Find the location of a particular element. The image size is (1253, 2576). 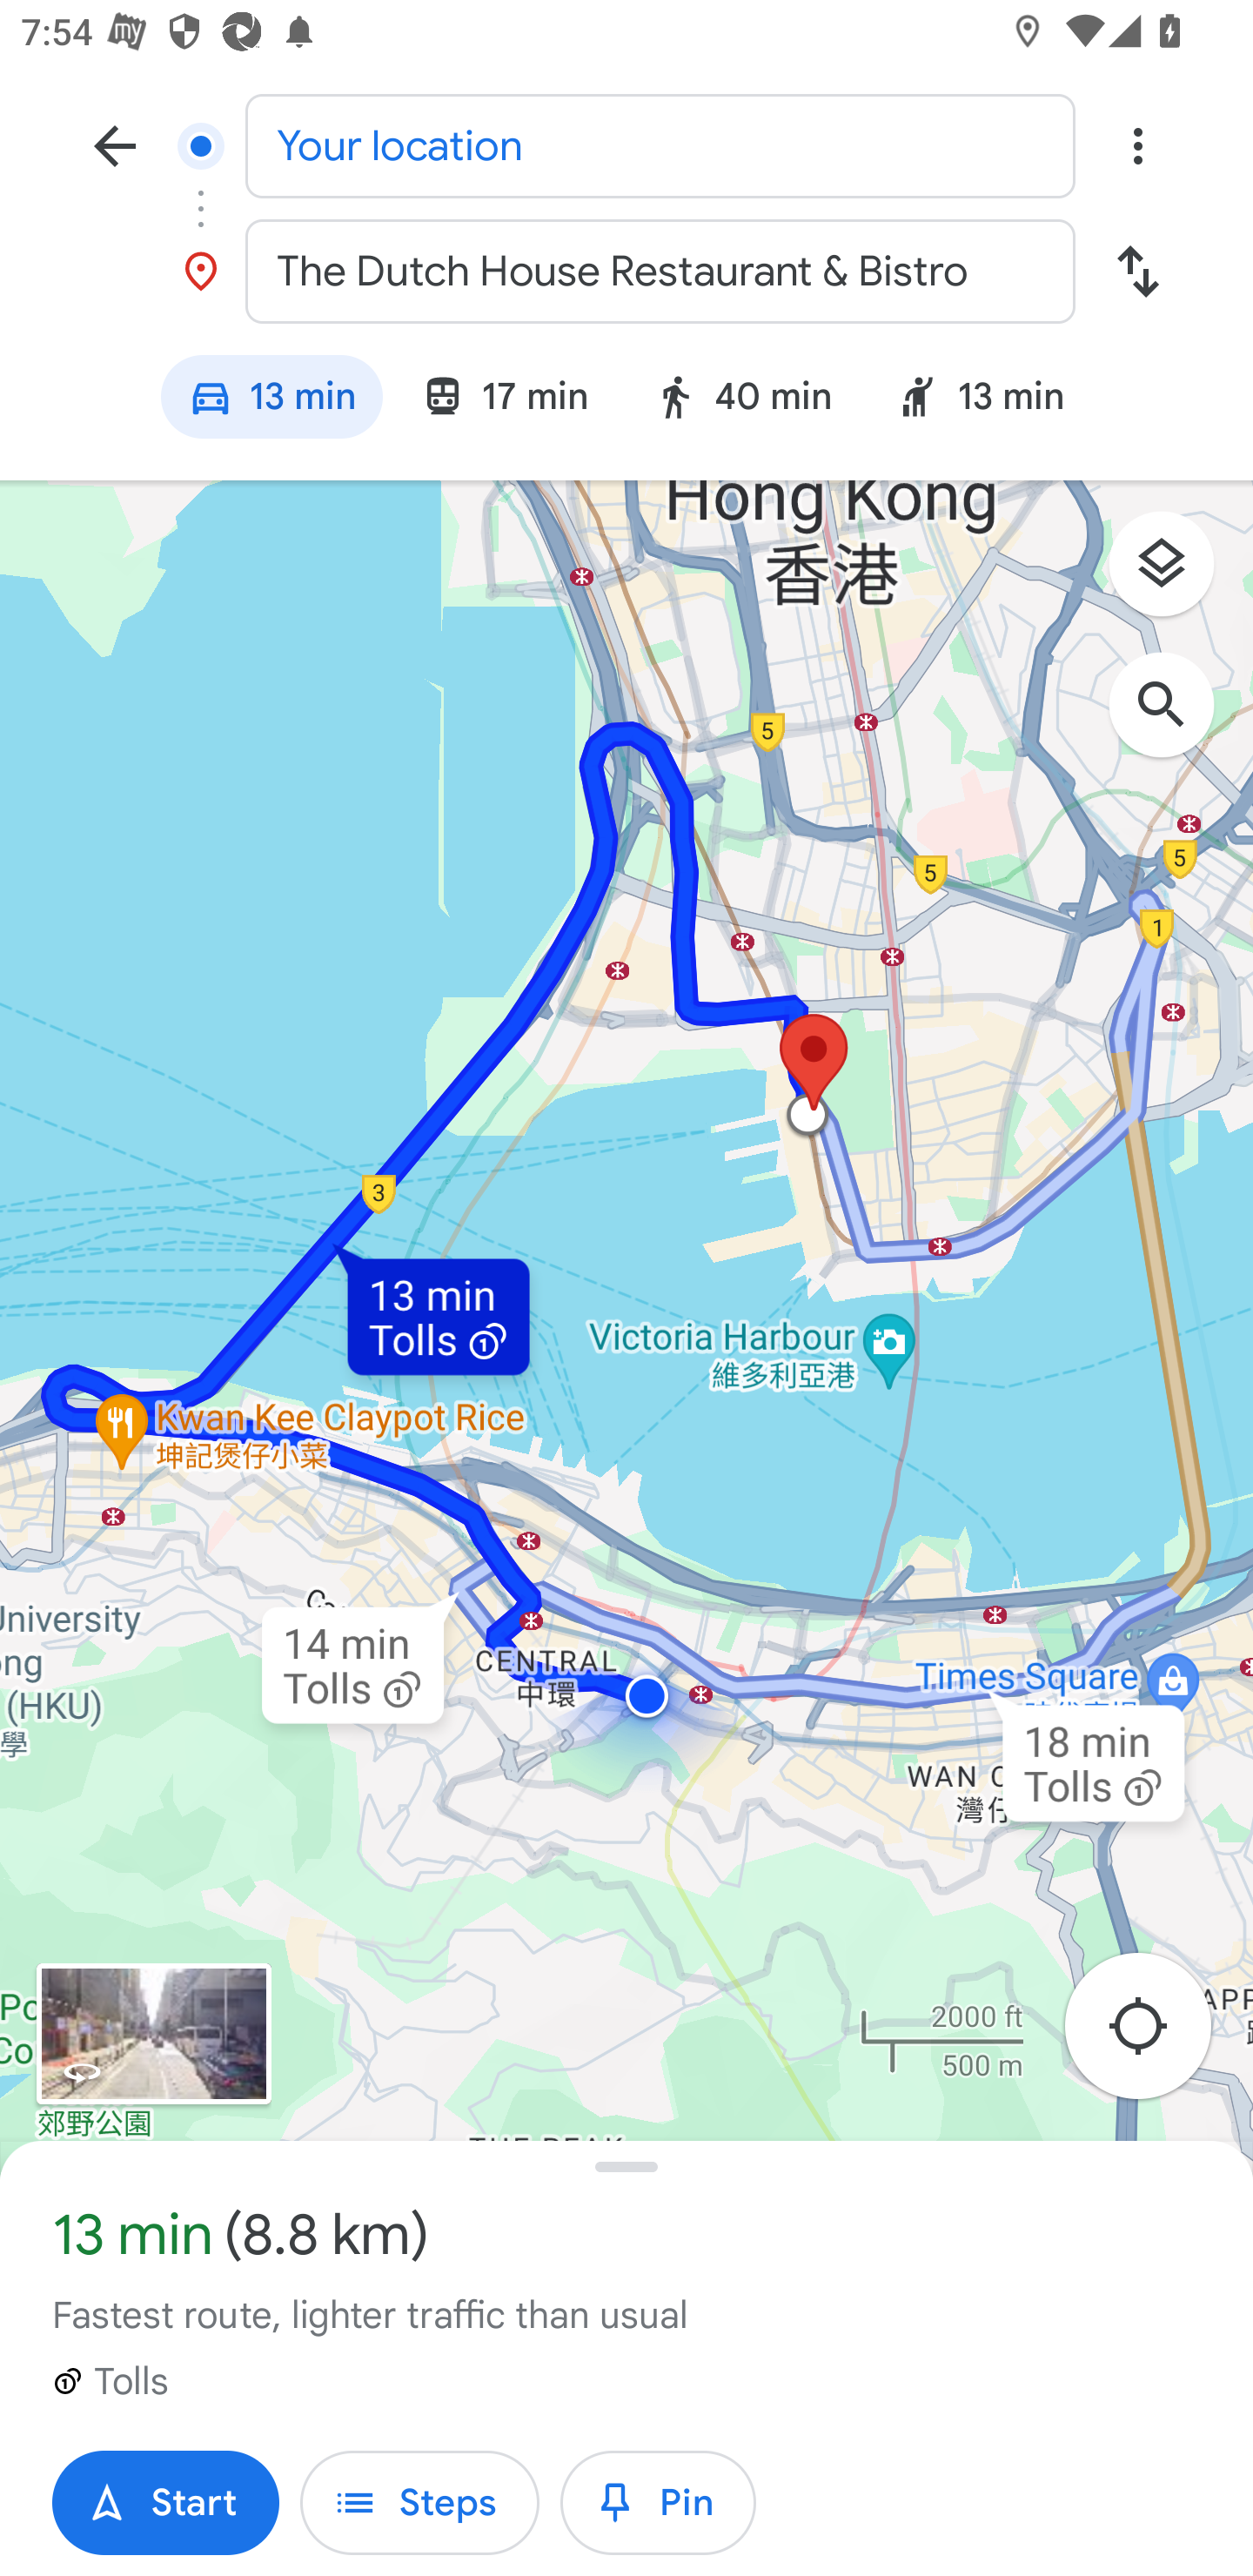

Navigate up is located at coordinates (115, 144).